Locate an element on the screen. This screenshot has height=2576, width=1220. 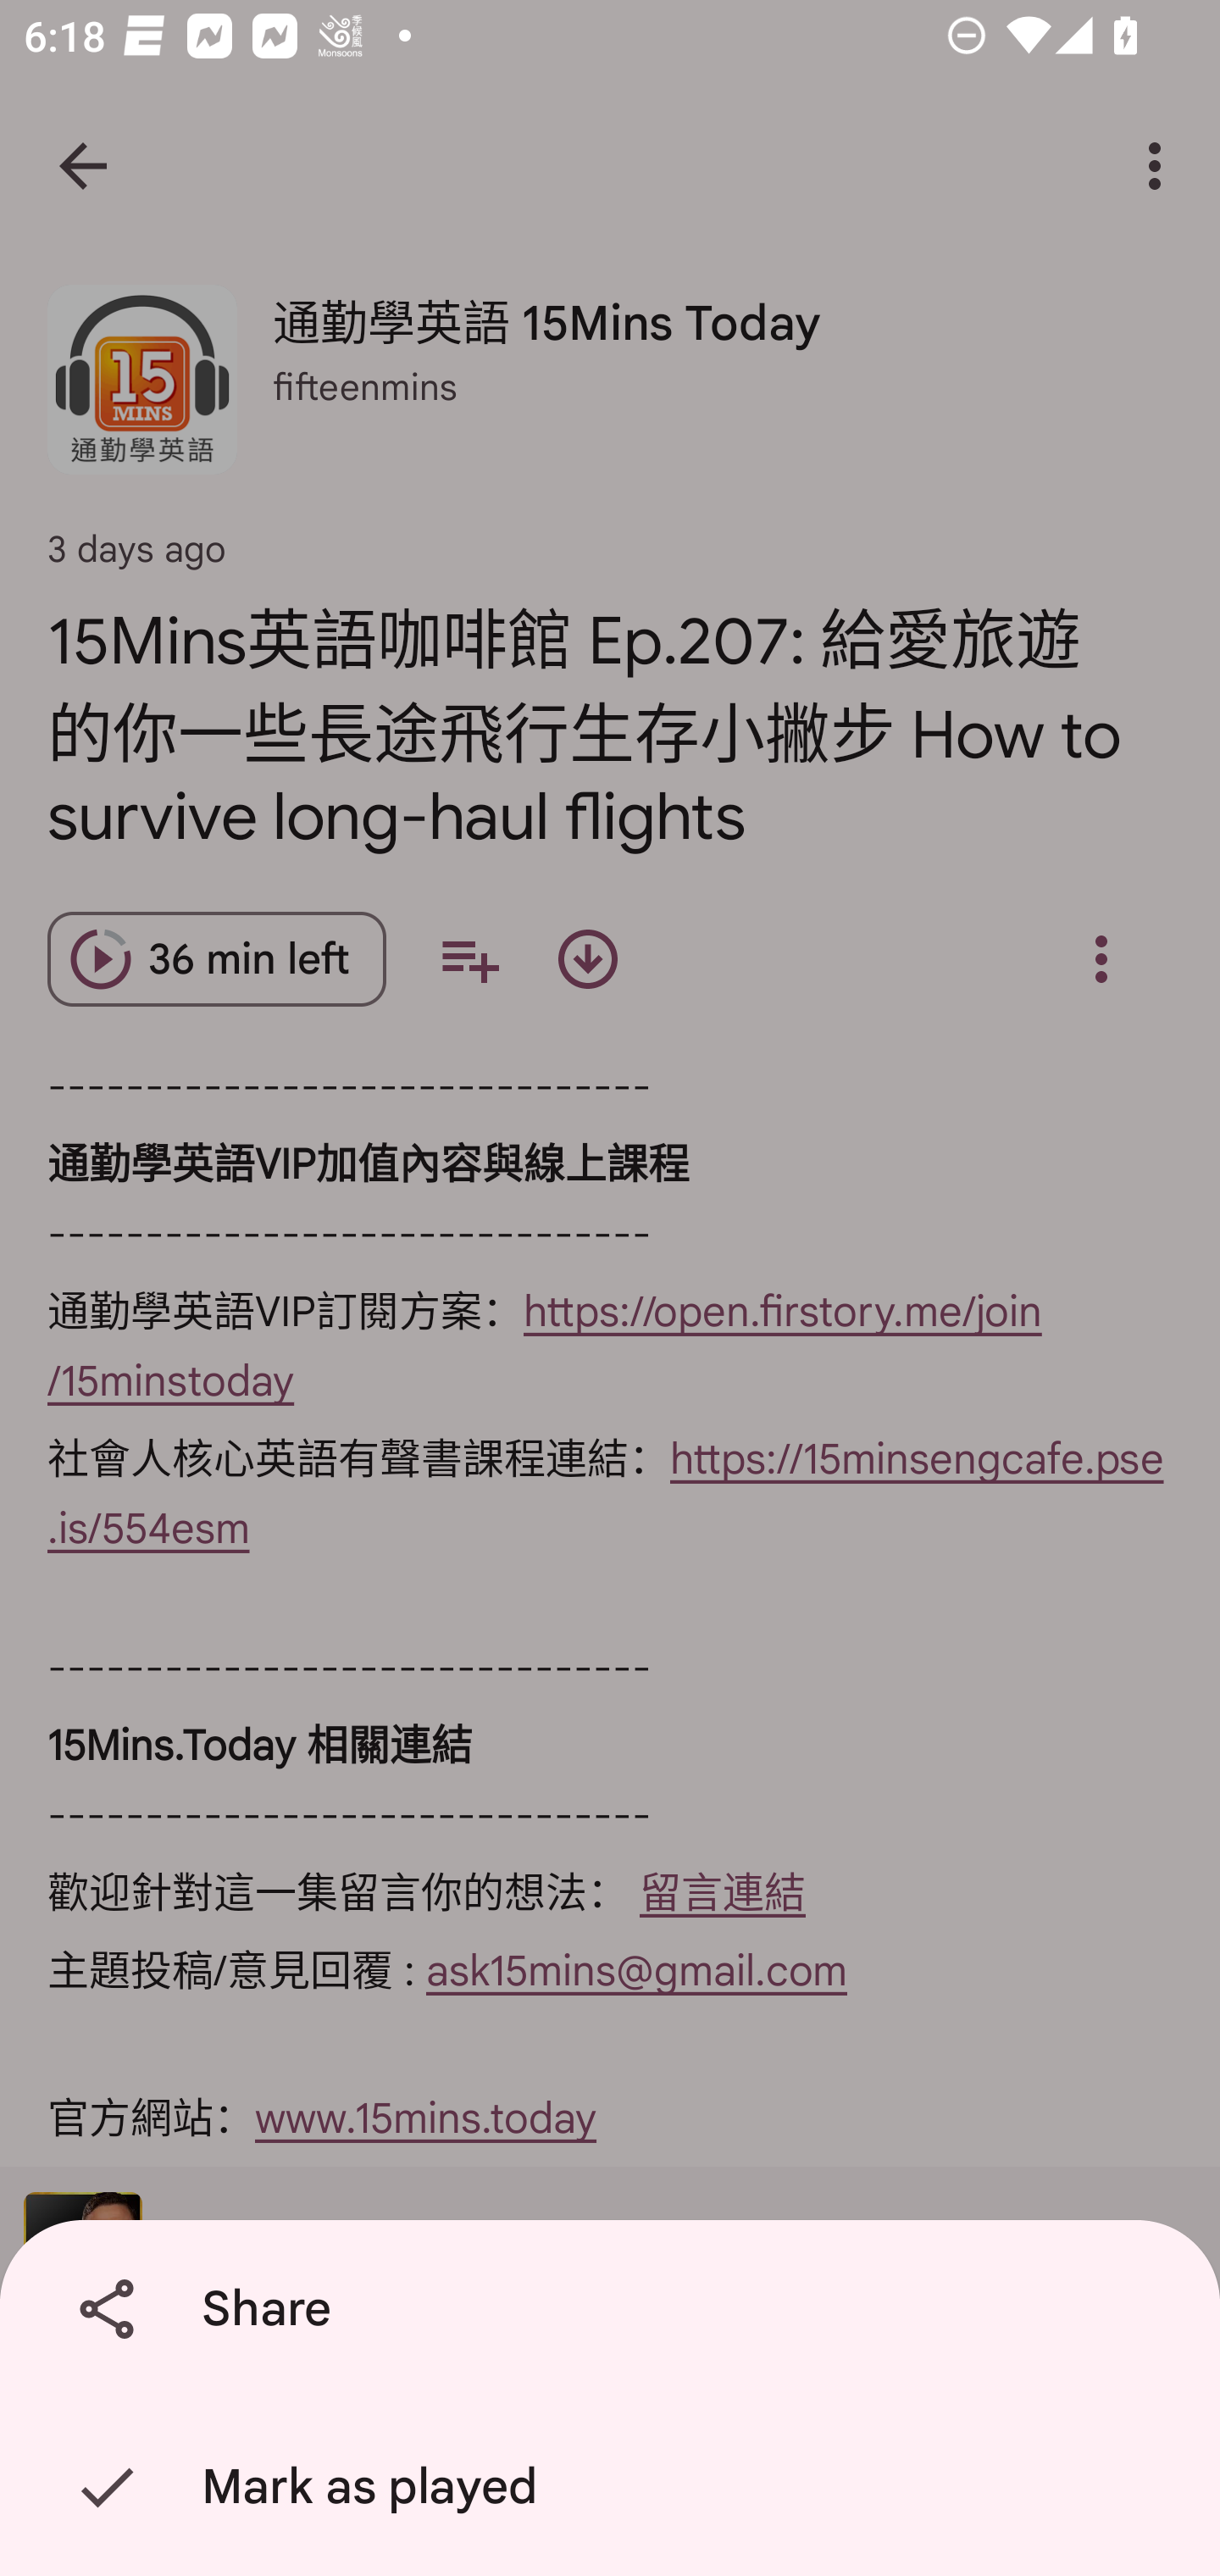
Mark as played is located at coordinates (616, 2487).